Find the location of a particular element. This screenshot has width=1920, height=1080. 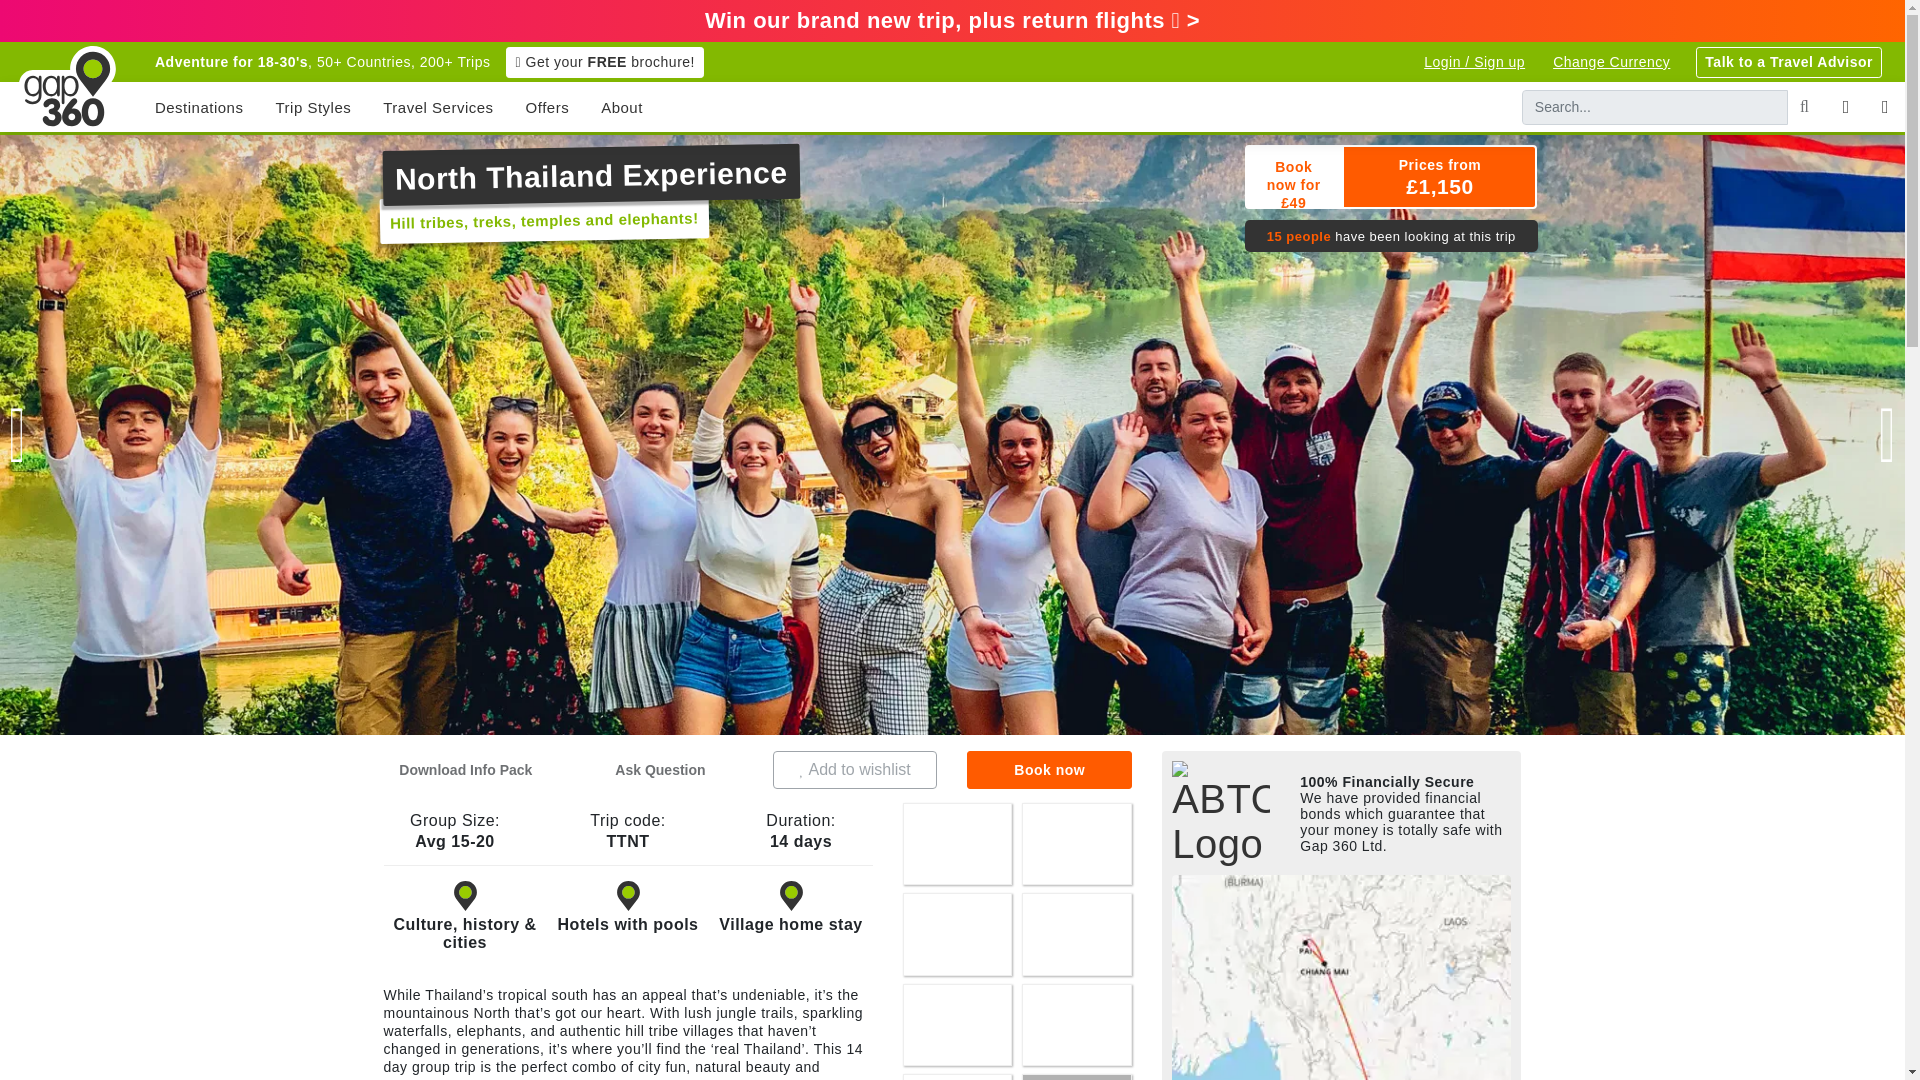

Destinations is located at coordinates (198, 106).